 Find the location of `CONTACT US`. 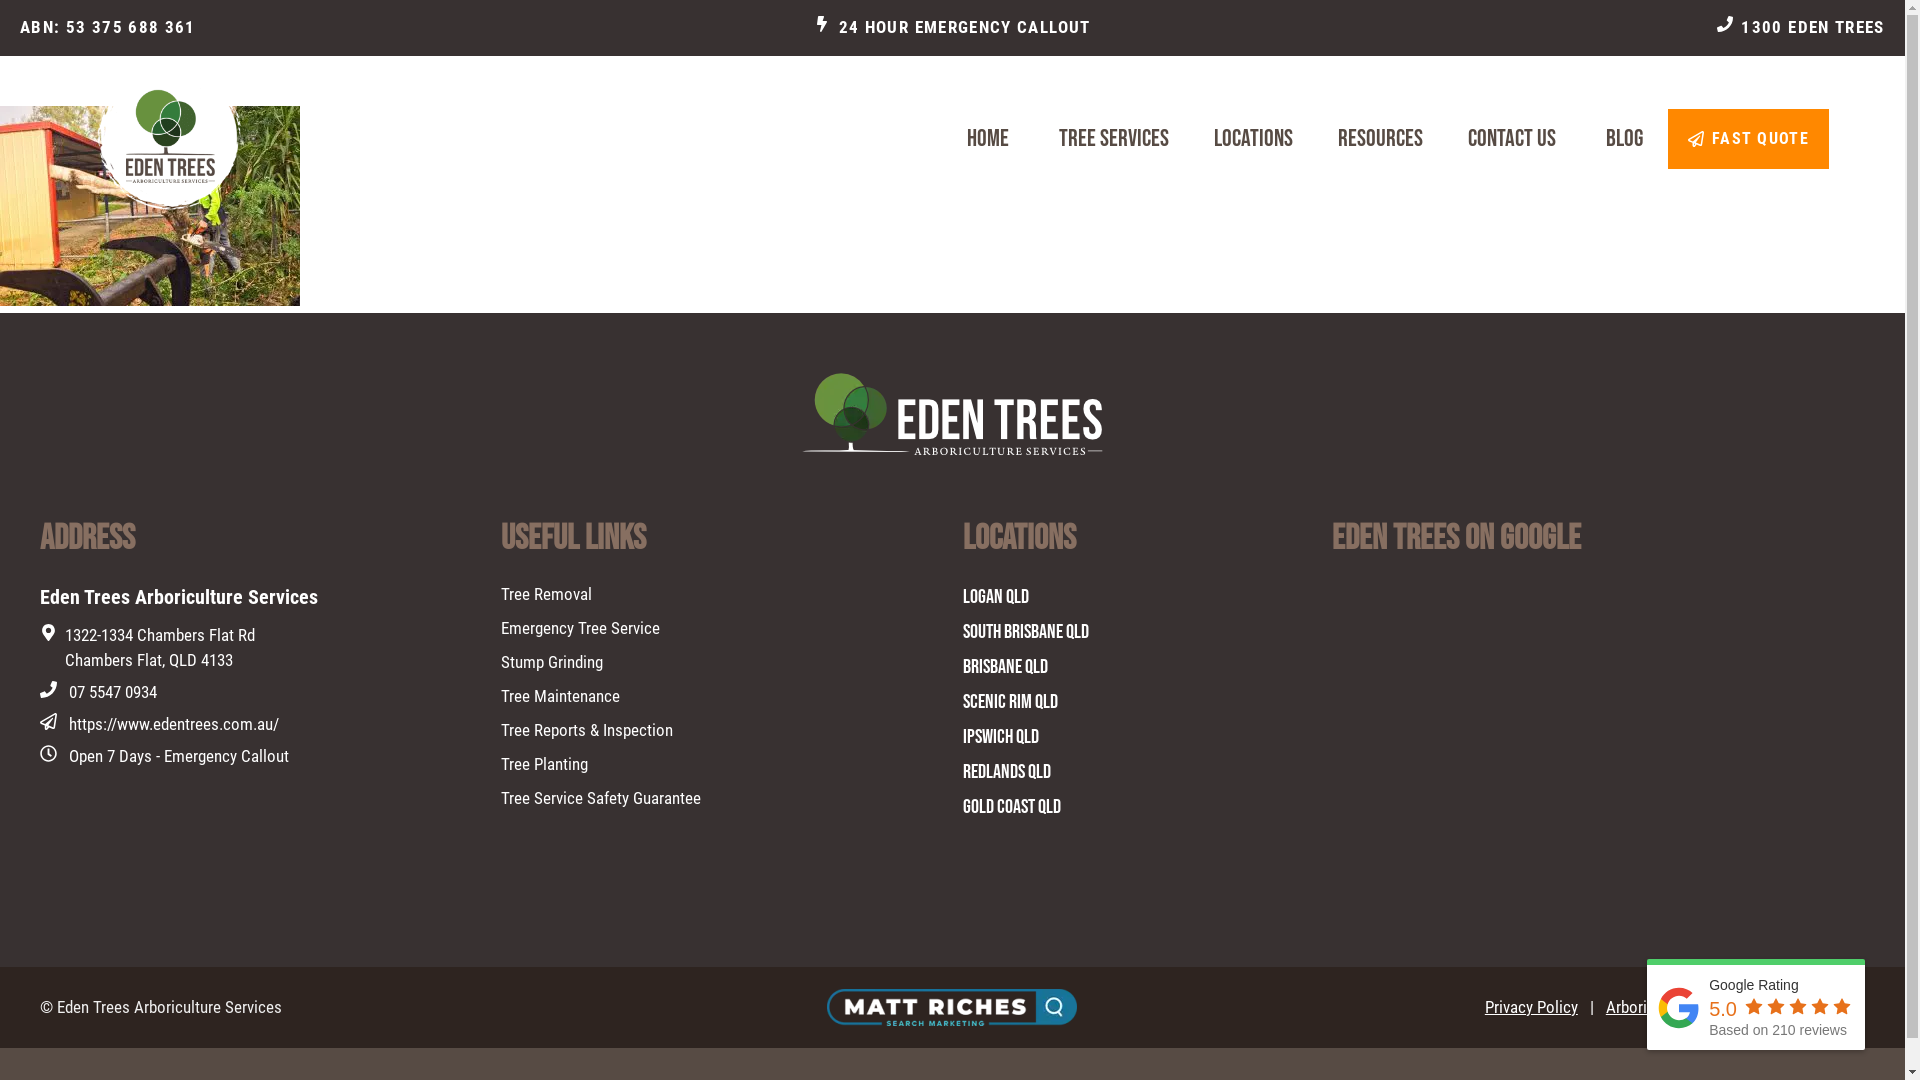

CONTACT US is located at coordinates (1512, 139).